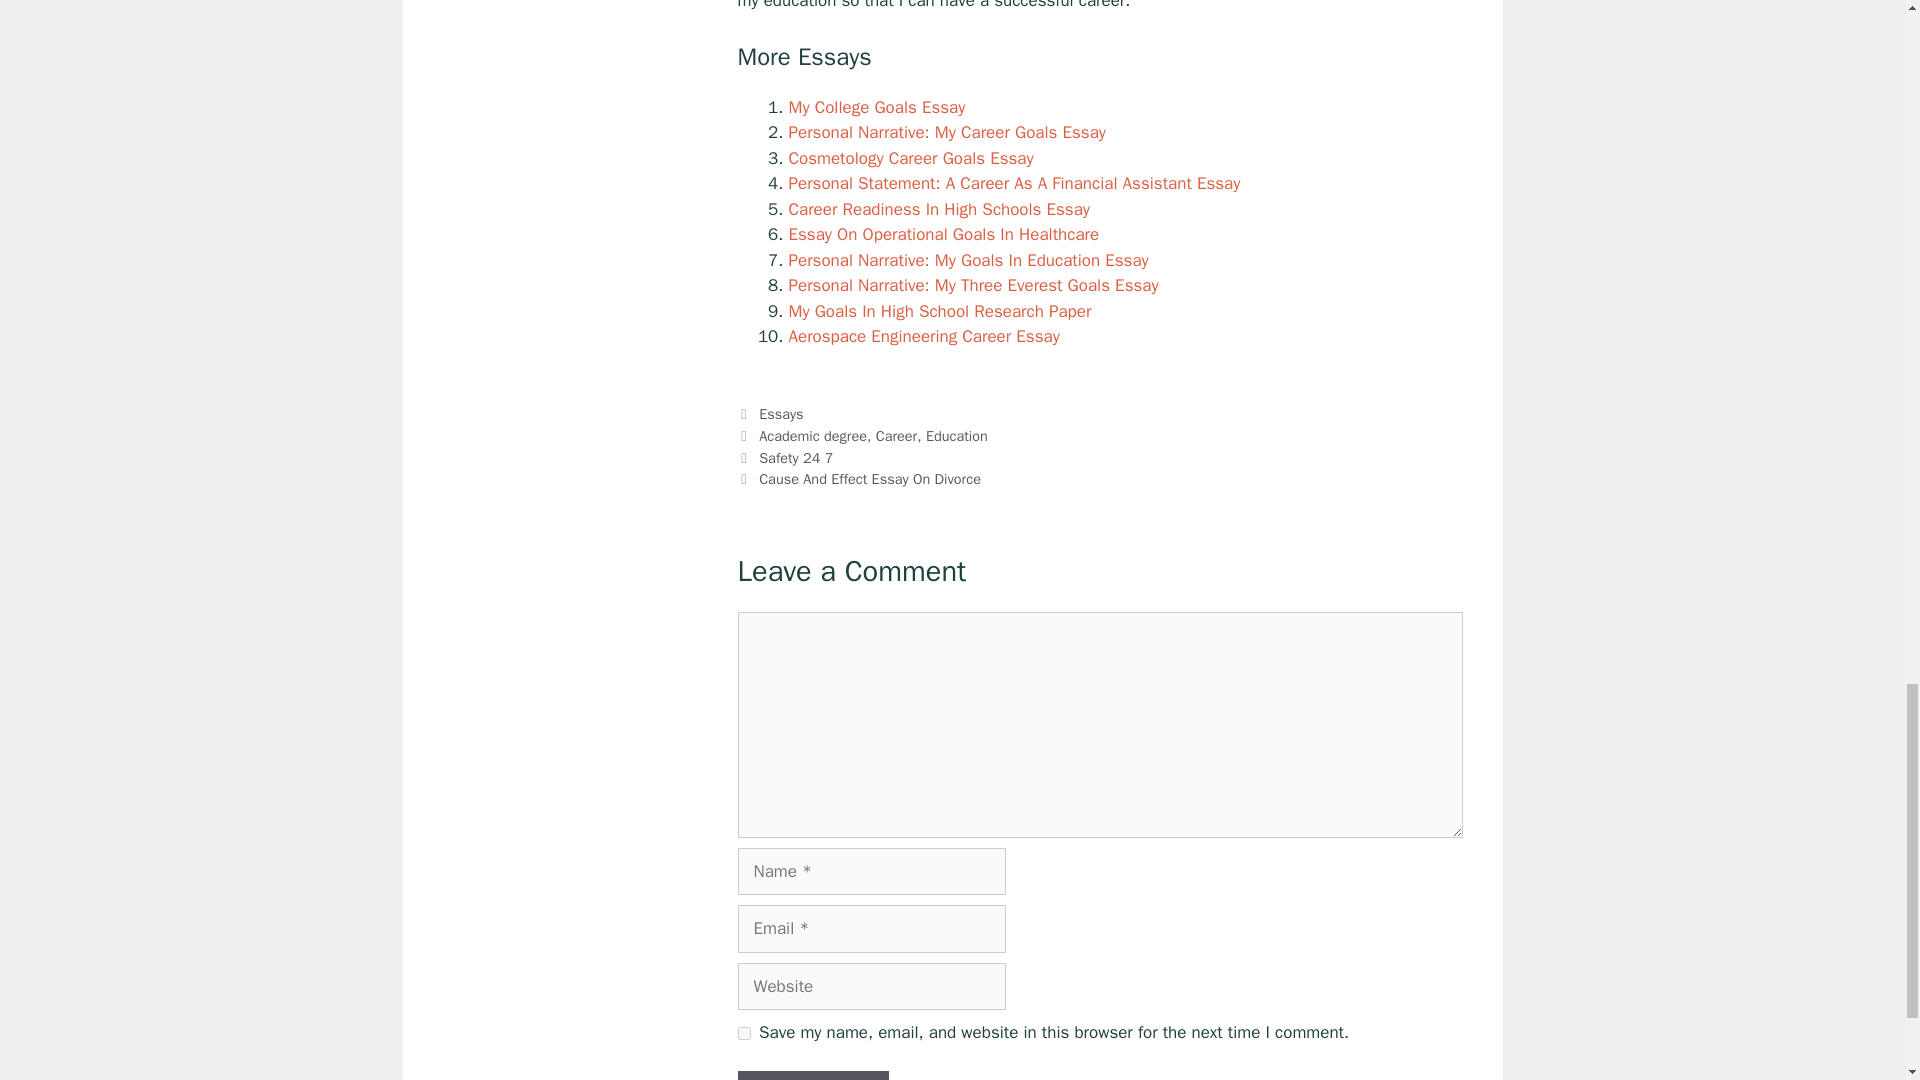  I want to click on Cosmetology Career Goals Essay, so click(910, 158).